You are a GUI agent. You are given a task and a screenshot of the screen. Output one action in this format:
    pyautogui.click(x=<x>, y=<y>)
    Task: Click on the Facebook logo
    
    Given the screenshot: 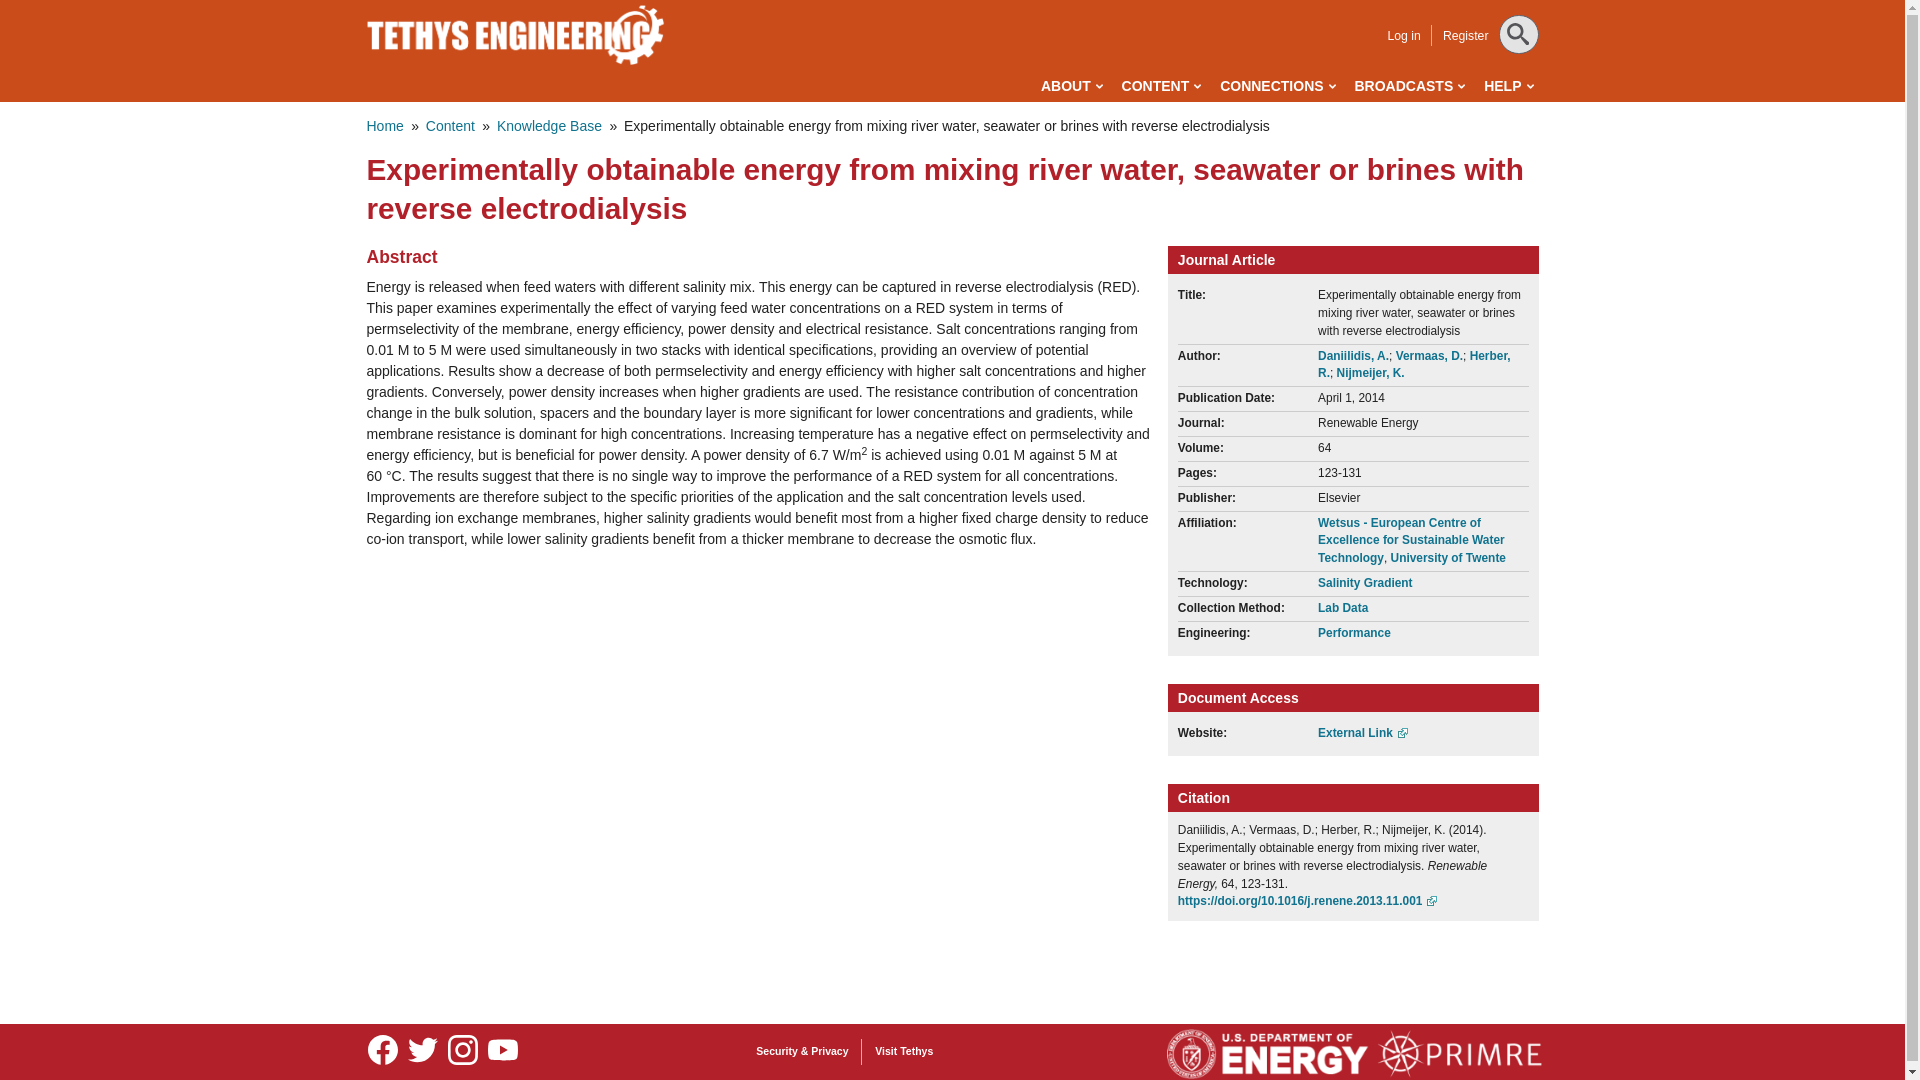 What is the action you would take?
    pyautogui.click(x=382, y=1052)
    